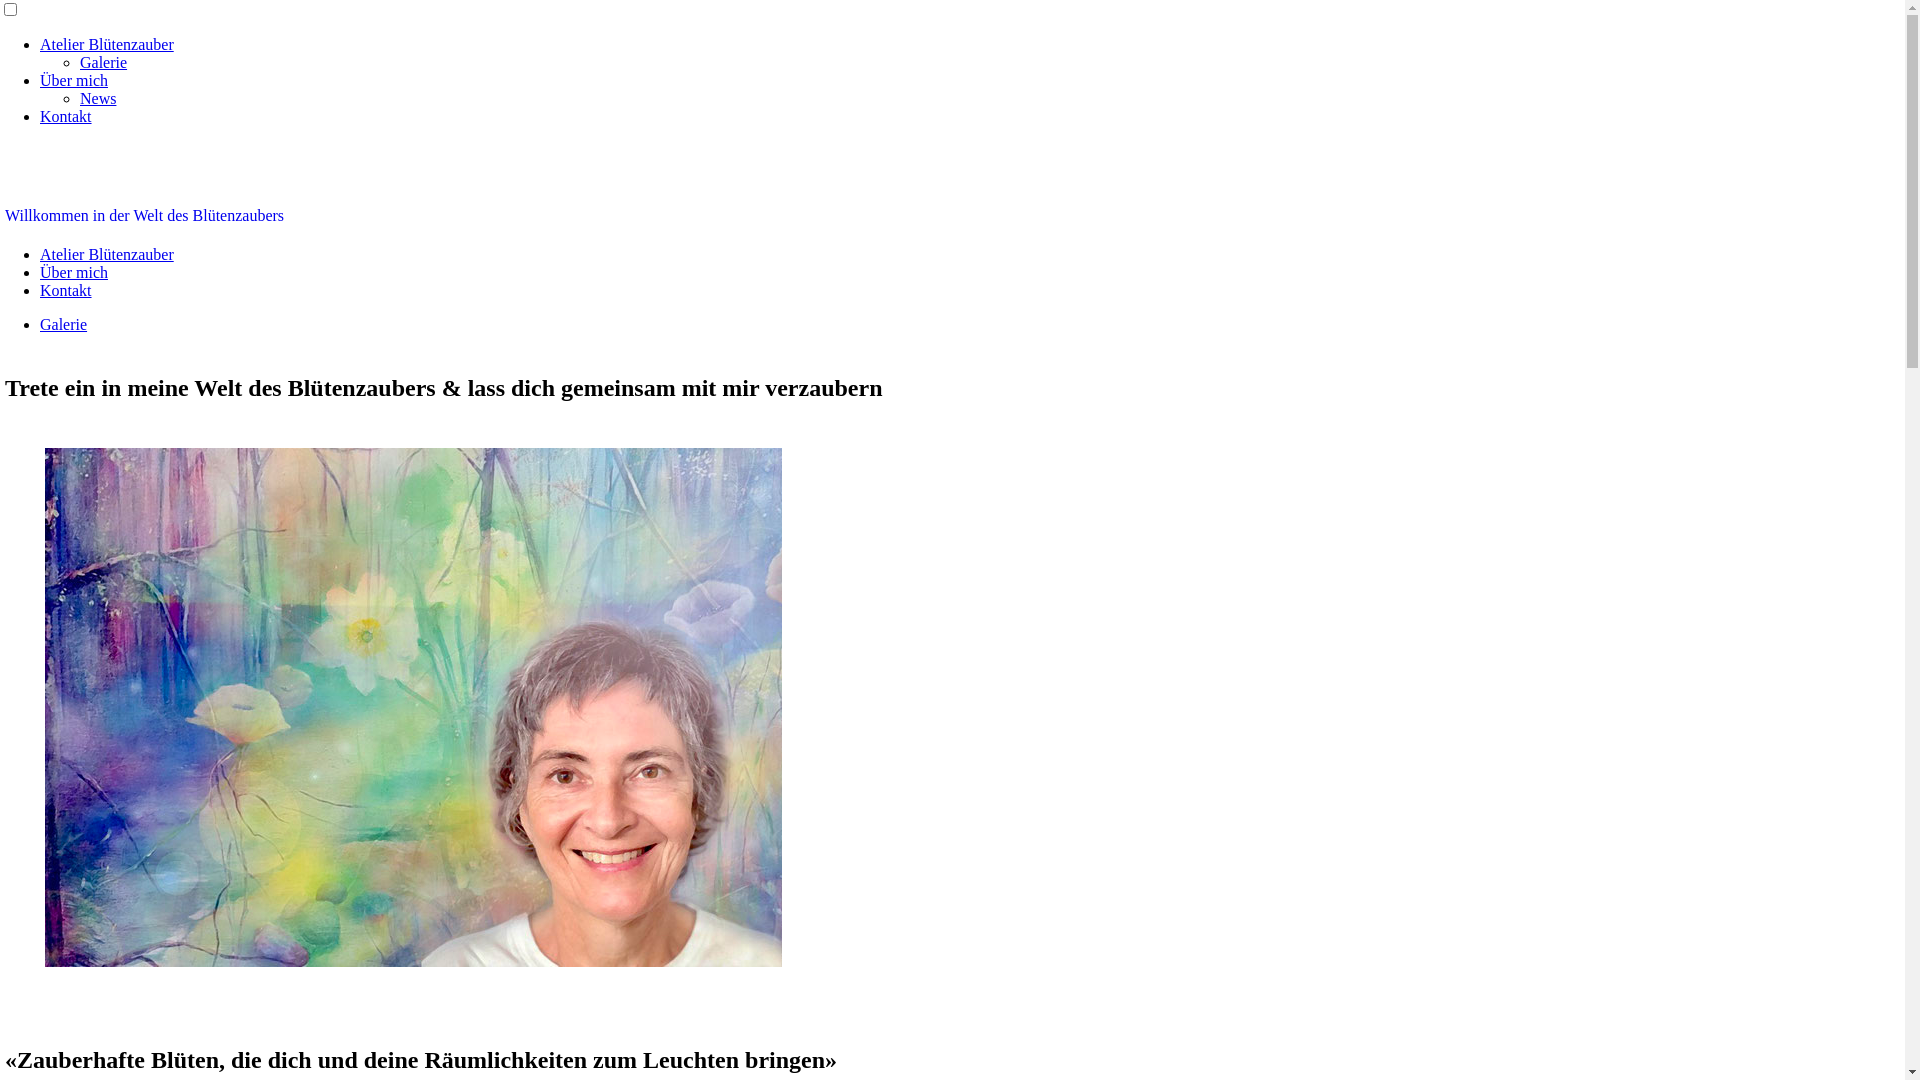 The height and width of the screenshot is (1080, 1920). Describe the element at coordinates (98, 98) in the screenshot. I see `News` at that location.